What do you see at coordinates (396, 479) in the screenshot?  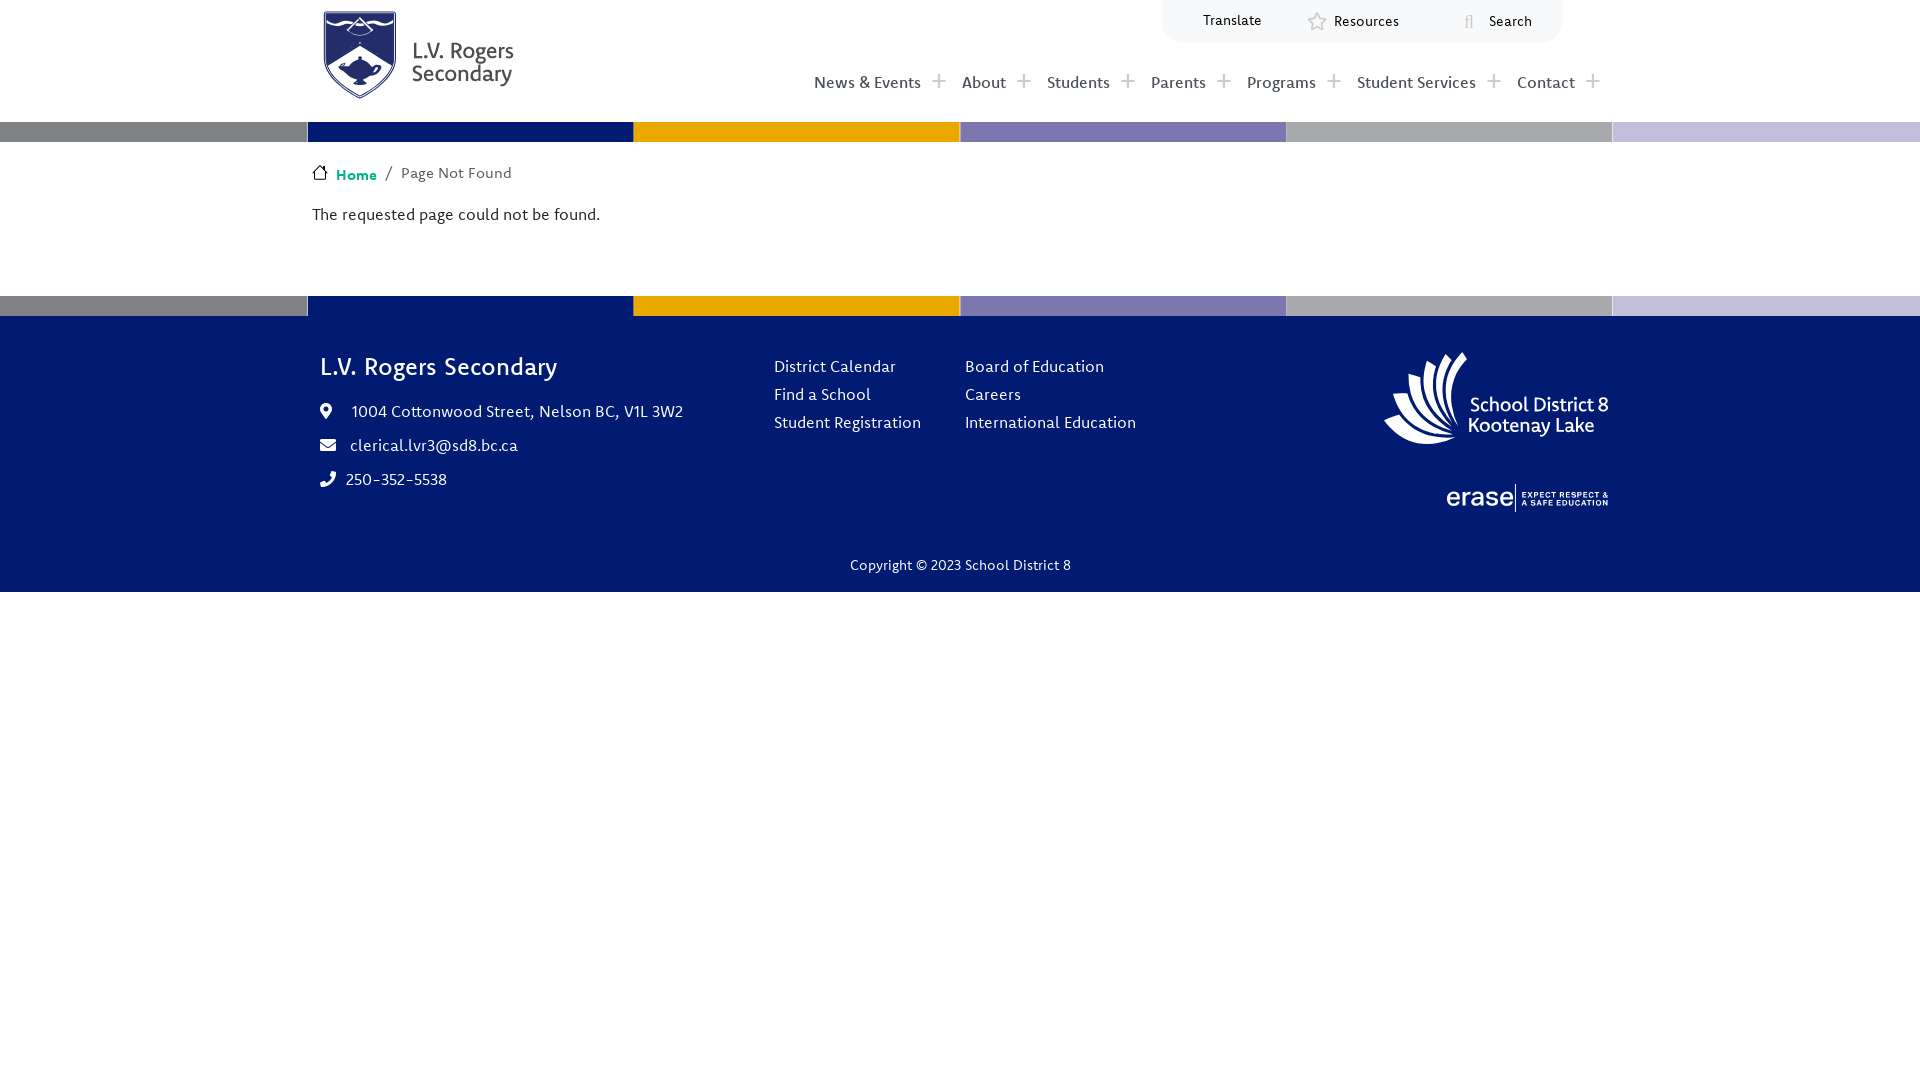 I see `250-352-5538` at bounding box center [396, 479].